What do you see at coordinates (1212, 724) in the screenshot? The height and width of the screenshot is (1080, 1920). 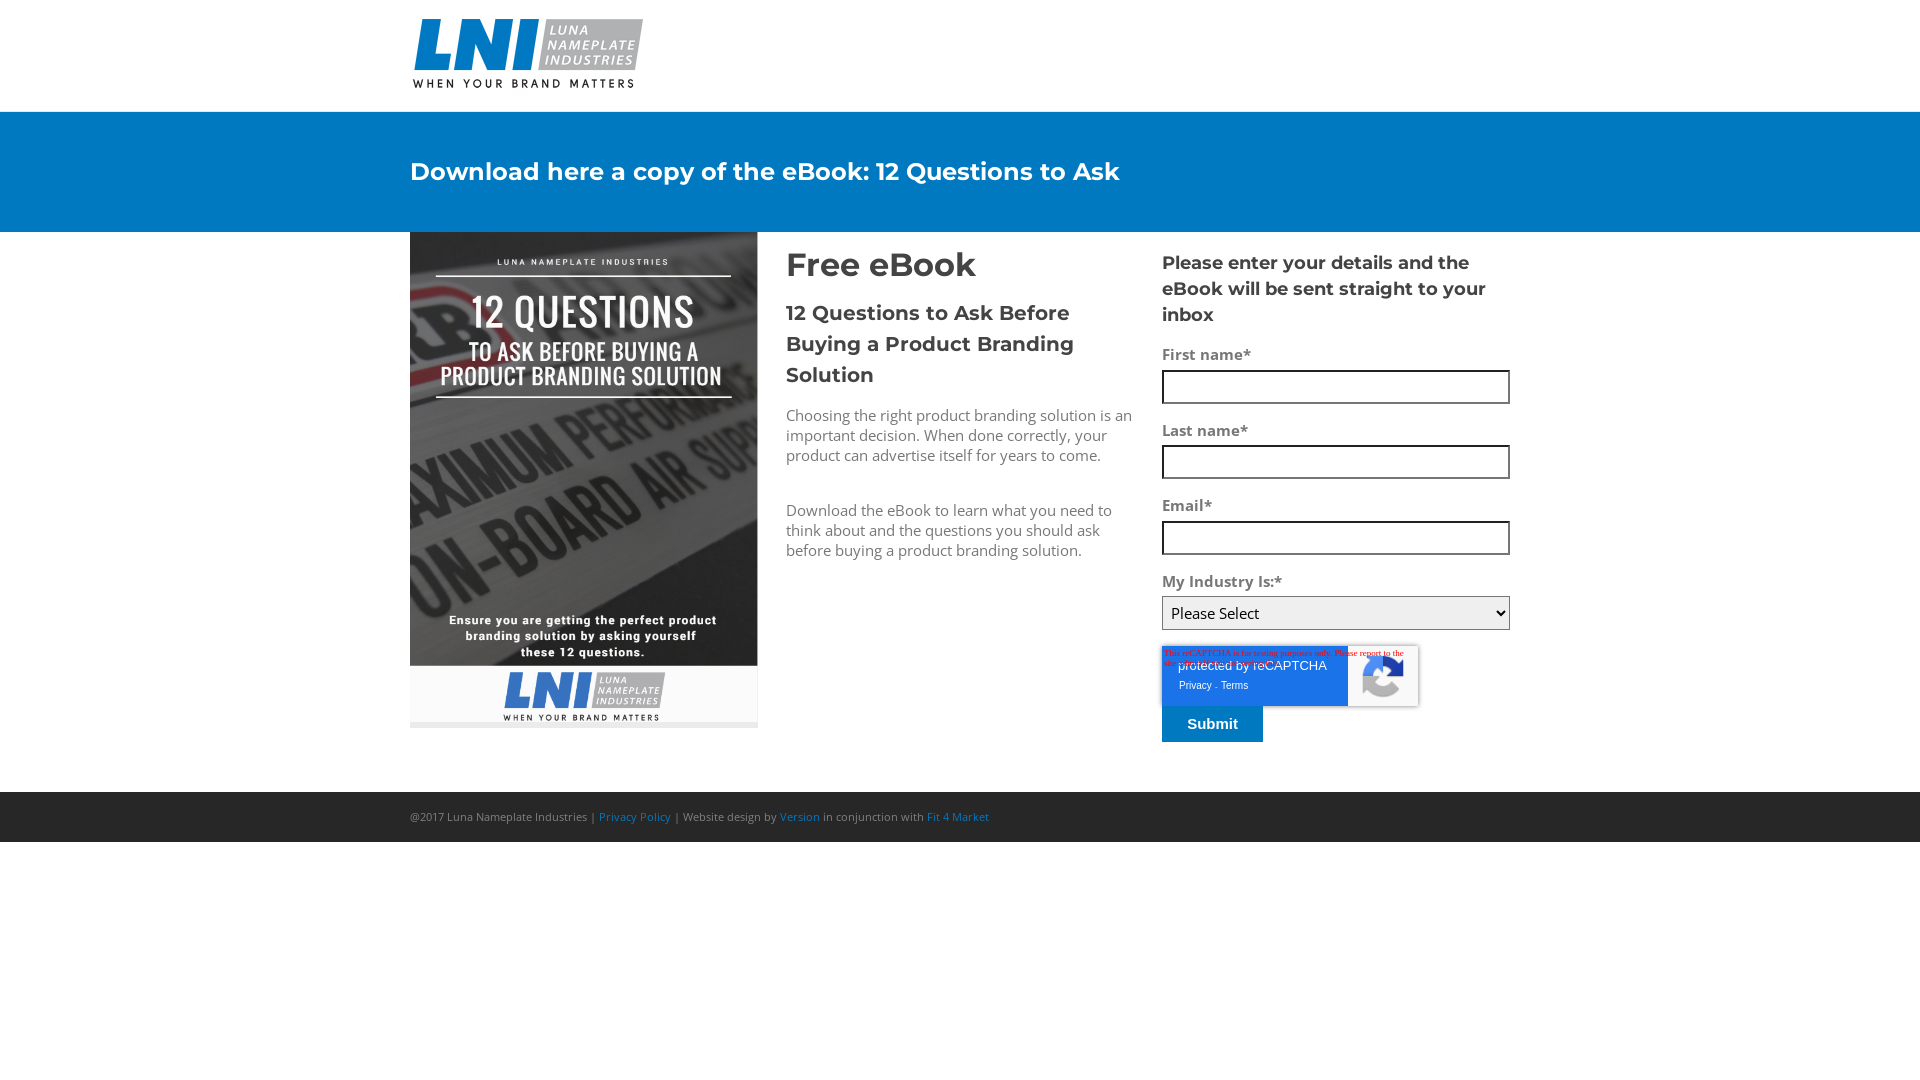 I see `Submit` at bounding box center [1212, 724].